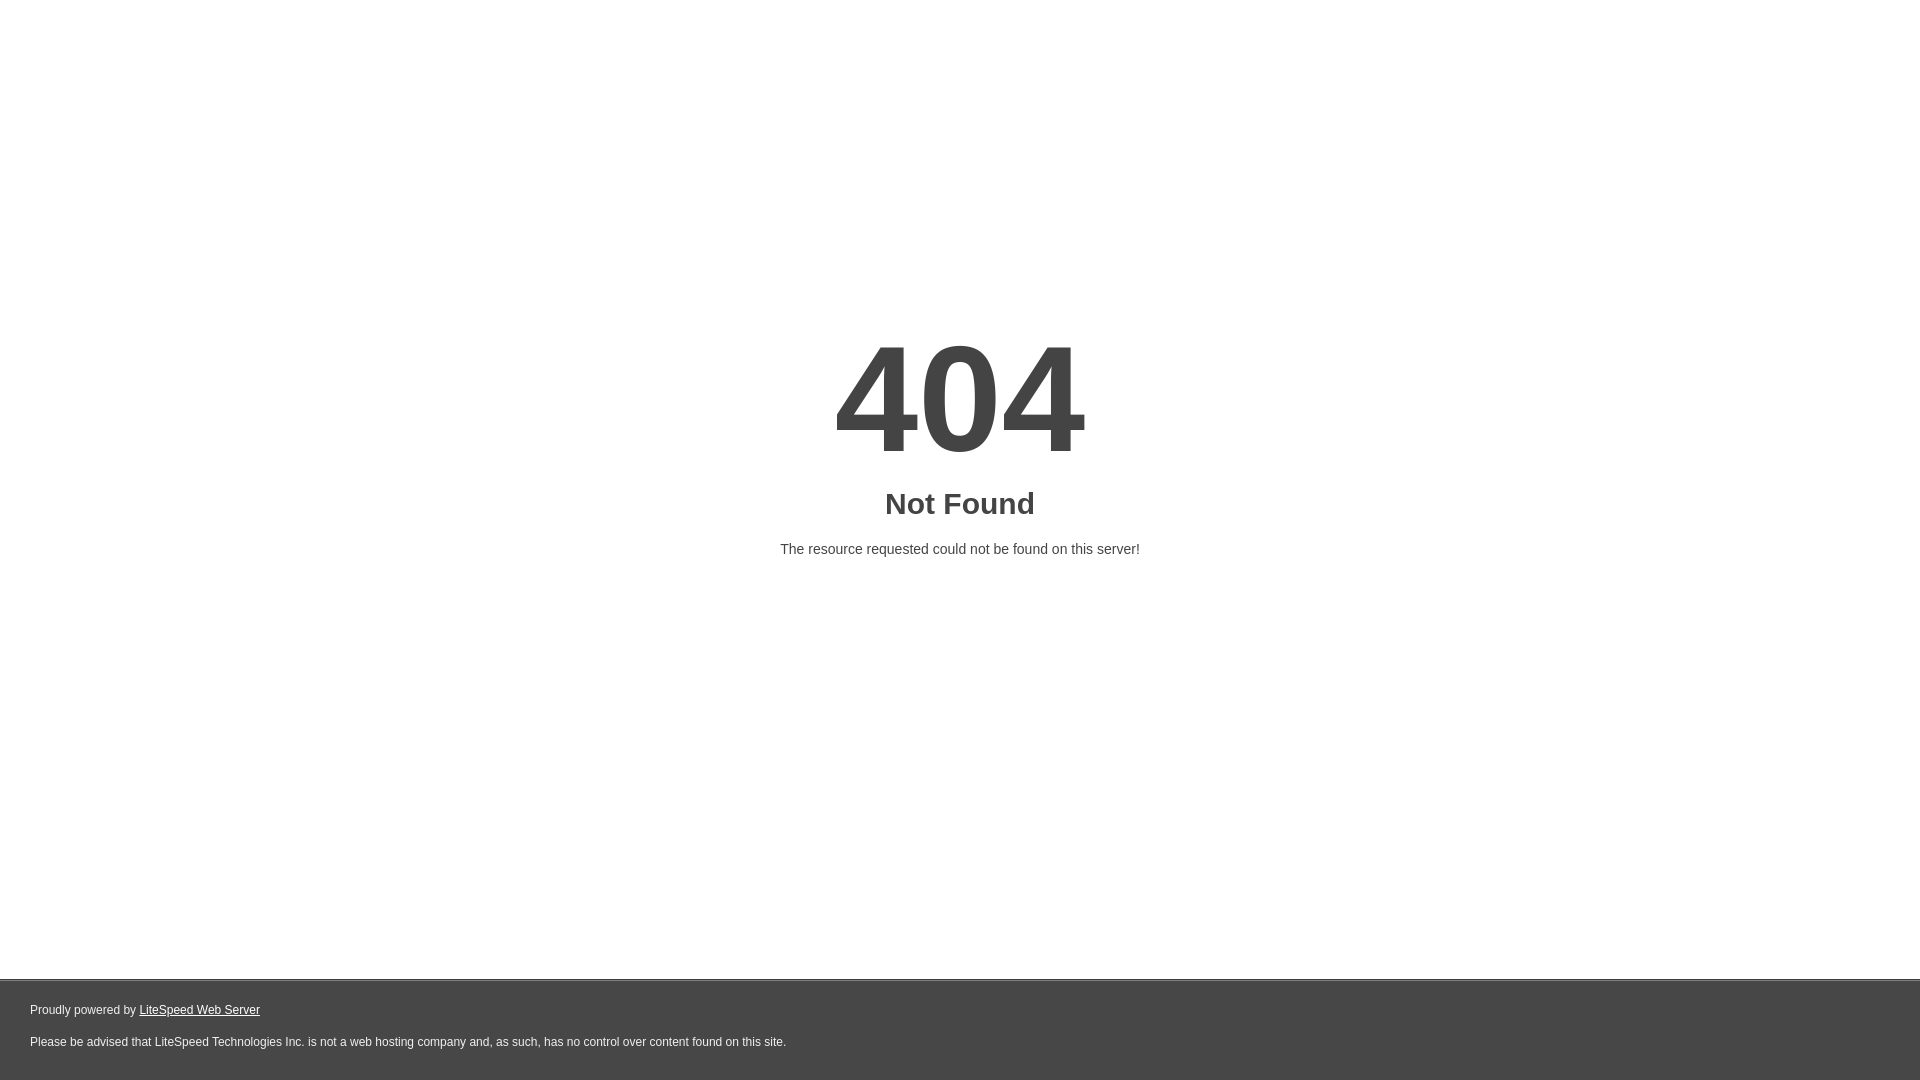 This screenshot has width=1920, height=1080. I want to click on LiteSpeed Web Server, so click(200, 1010).